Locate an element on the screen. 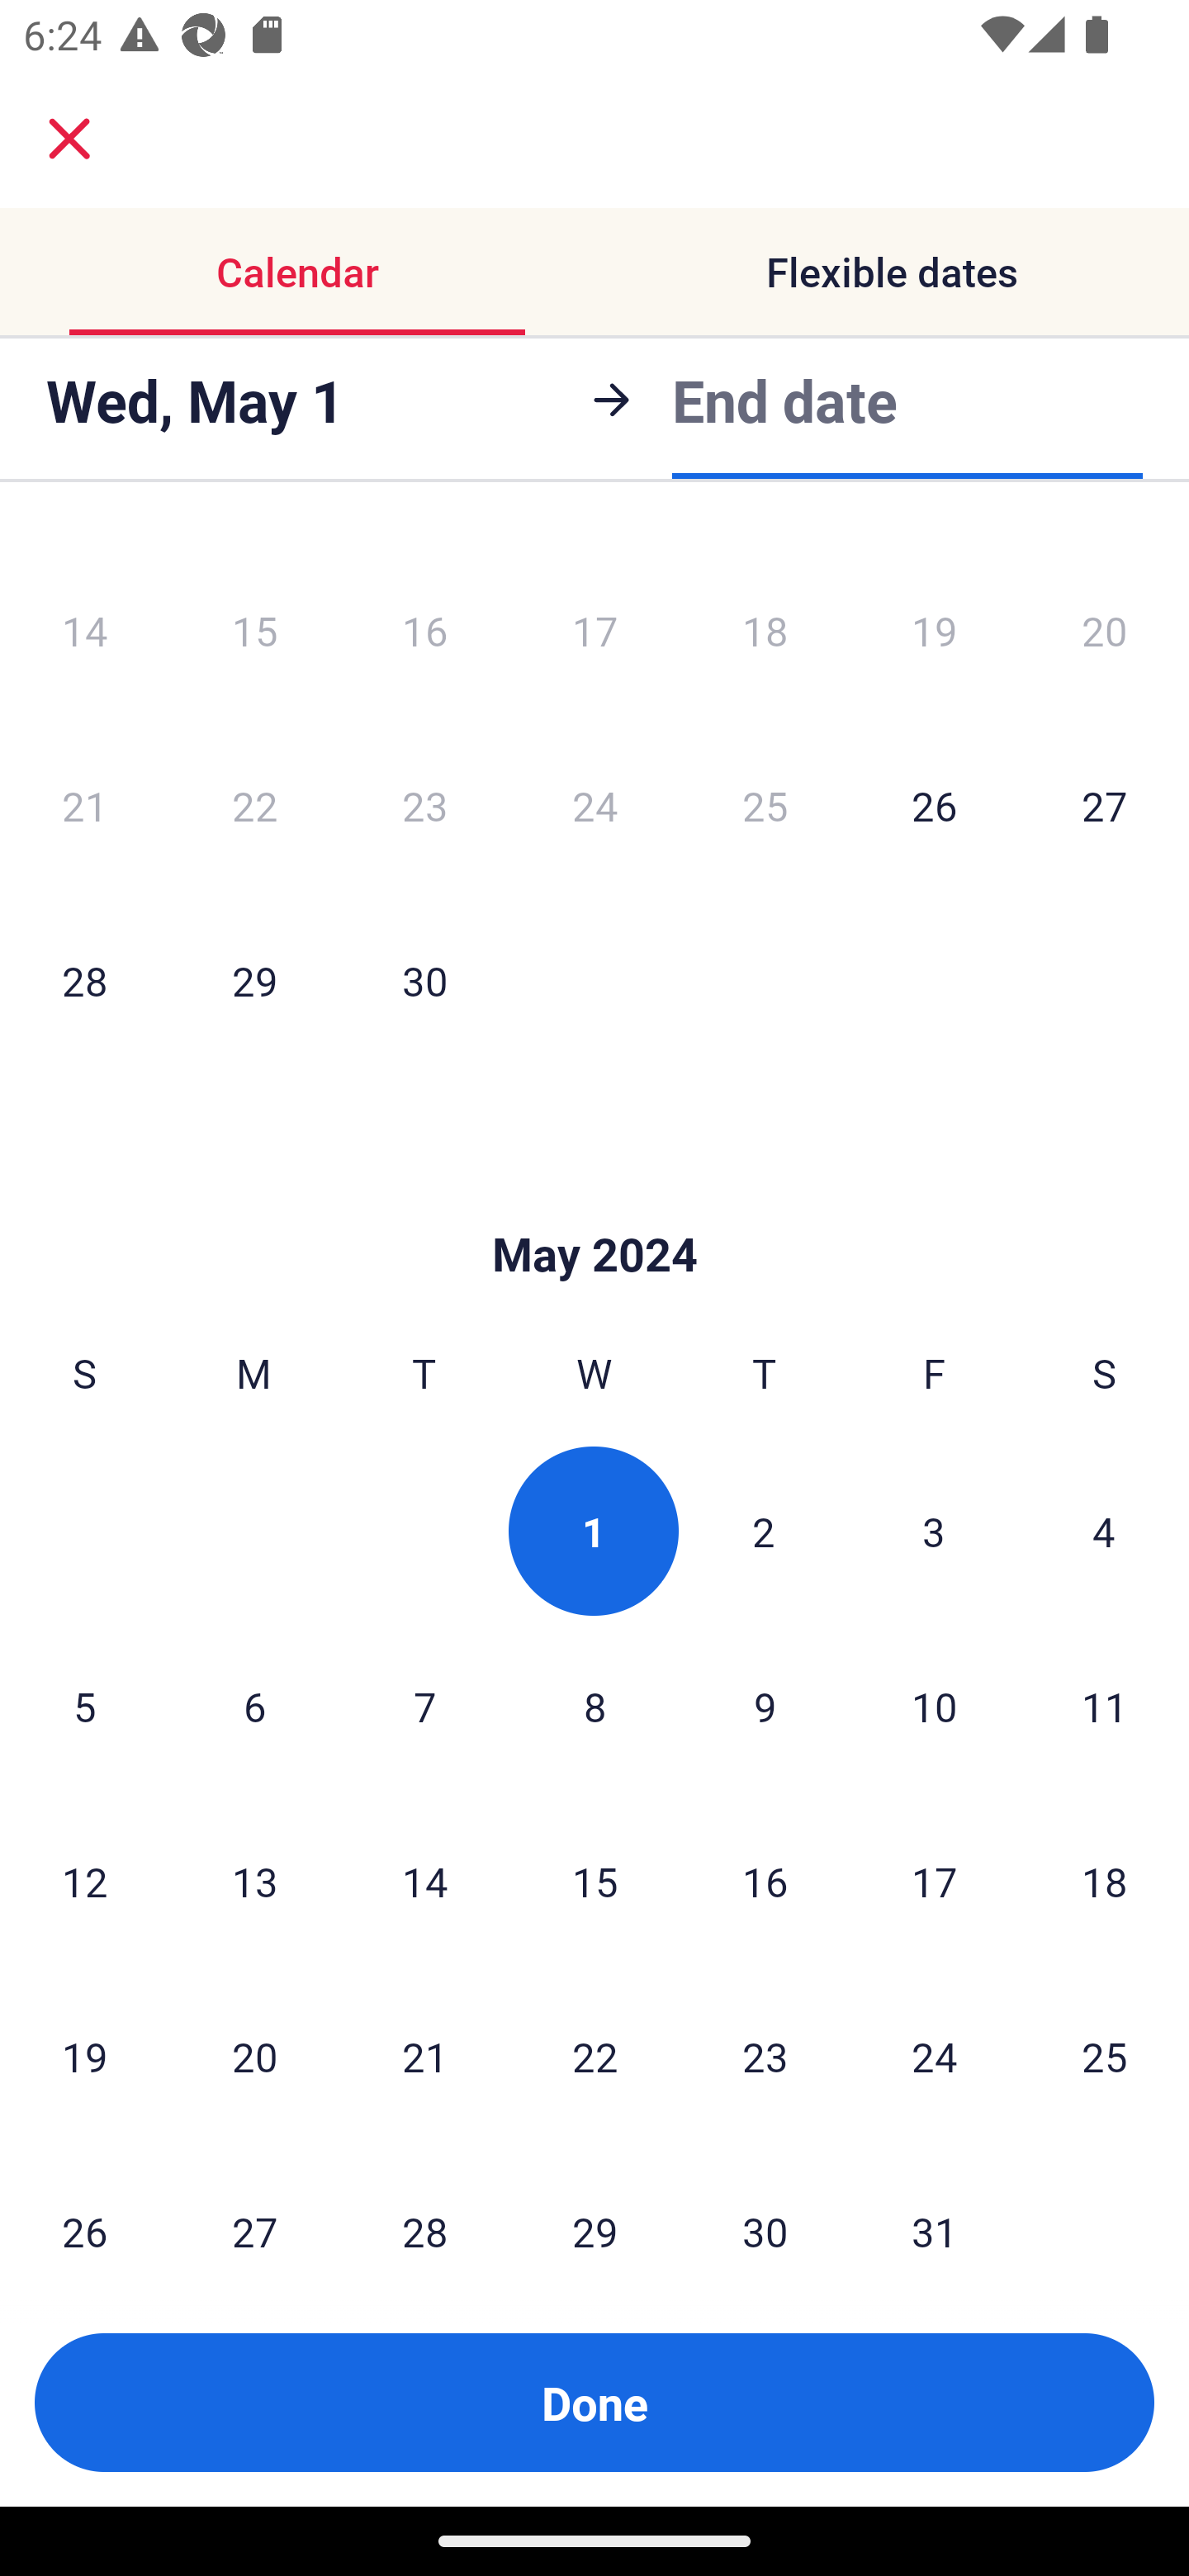 The width and height of the screenshot is (1189, 2576). 23 Tuesday, April 23, 2024 is located at coordinates (424, 806).